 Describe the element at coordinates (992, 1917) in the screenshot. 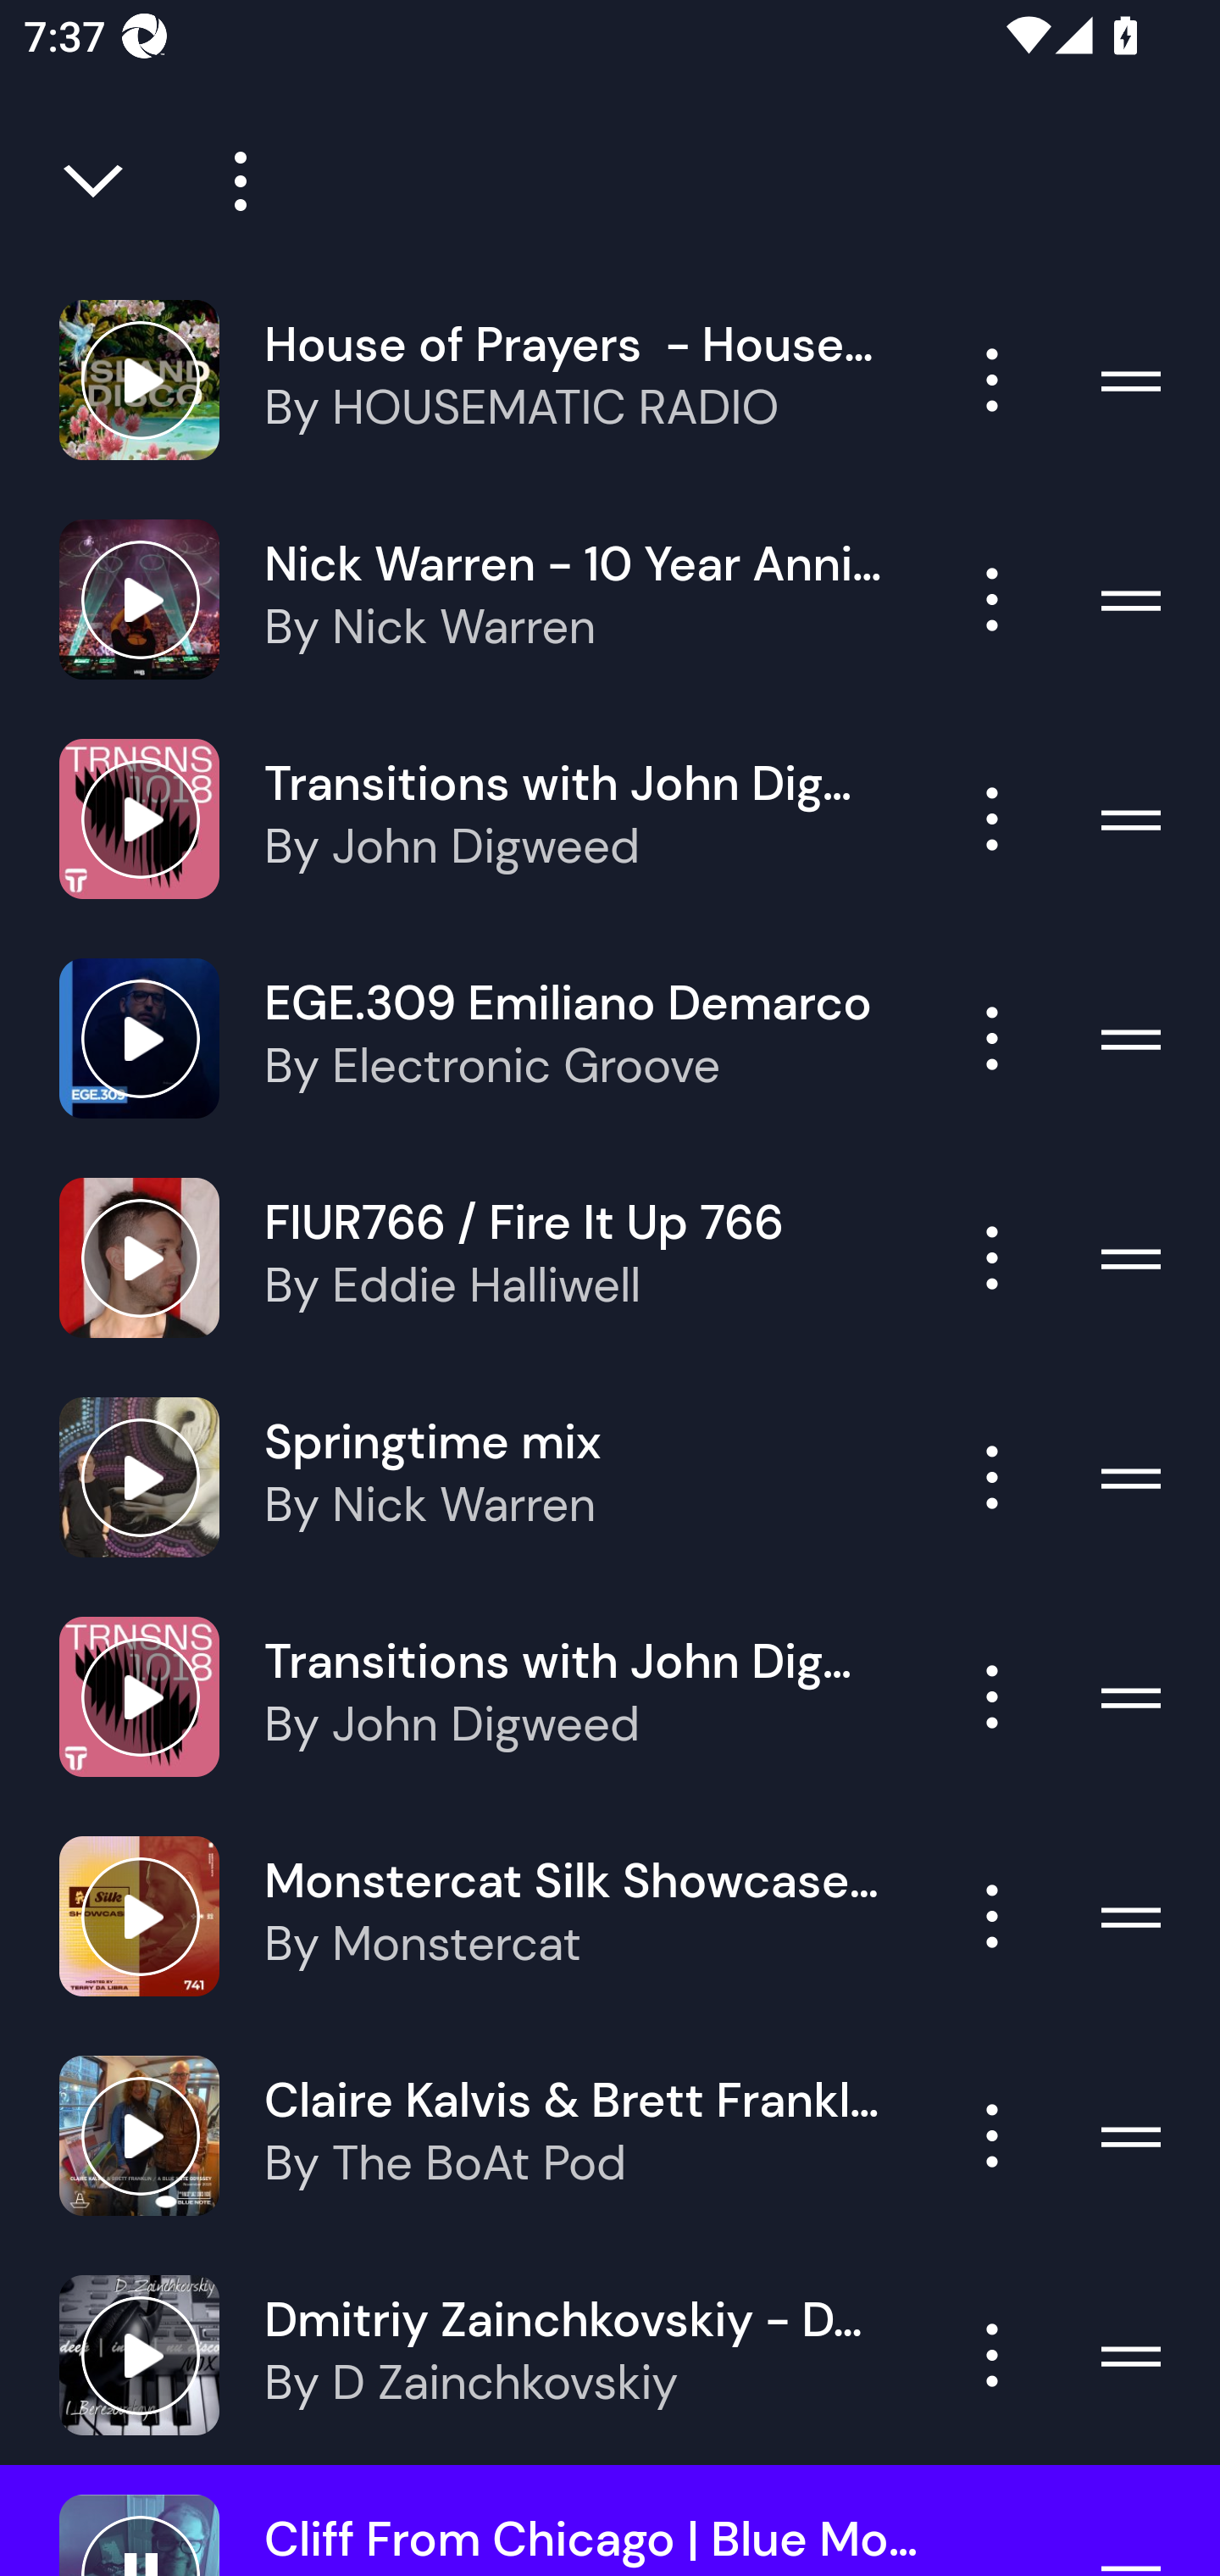

I see `Show options button` at that location.